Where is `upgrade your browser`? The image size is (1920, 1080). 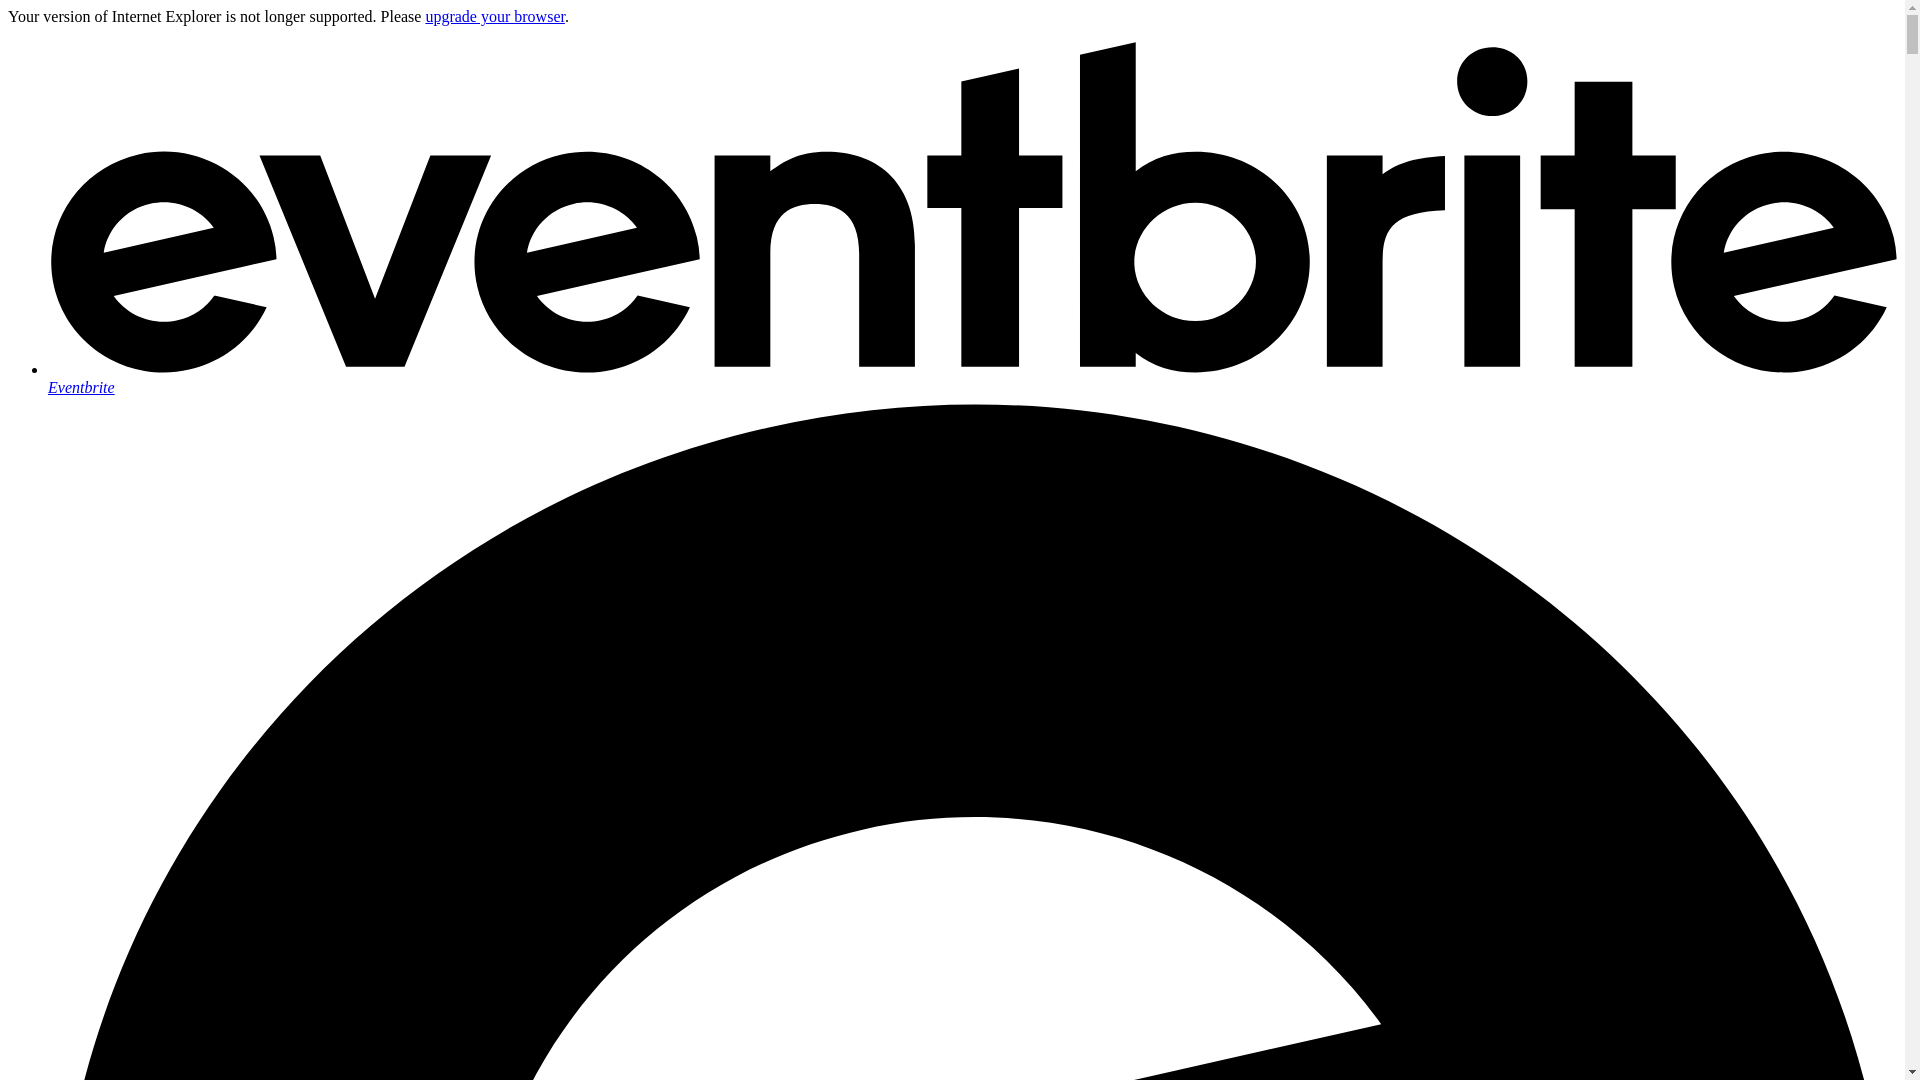
upgrade your browser is located at coordinates (495, 16).